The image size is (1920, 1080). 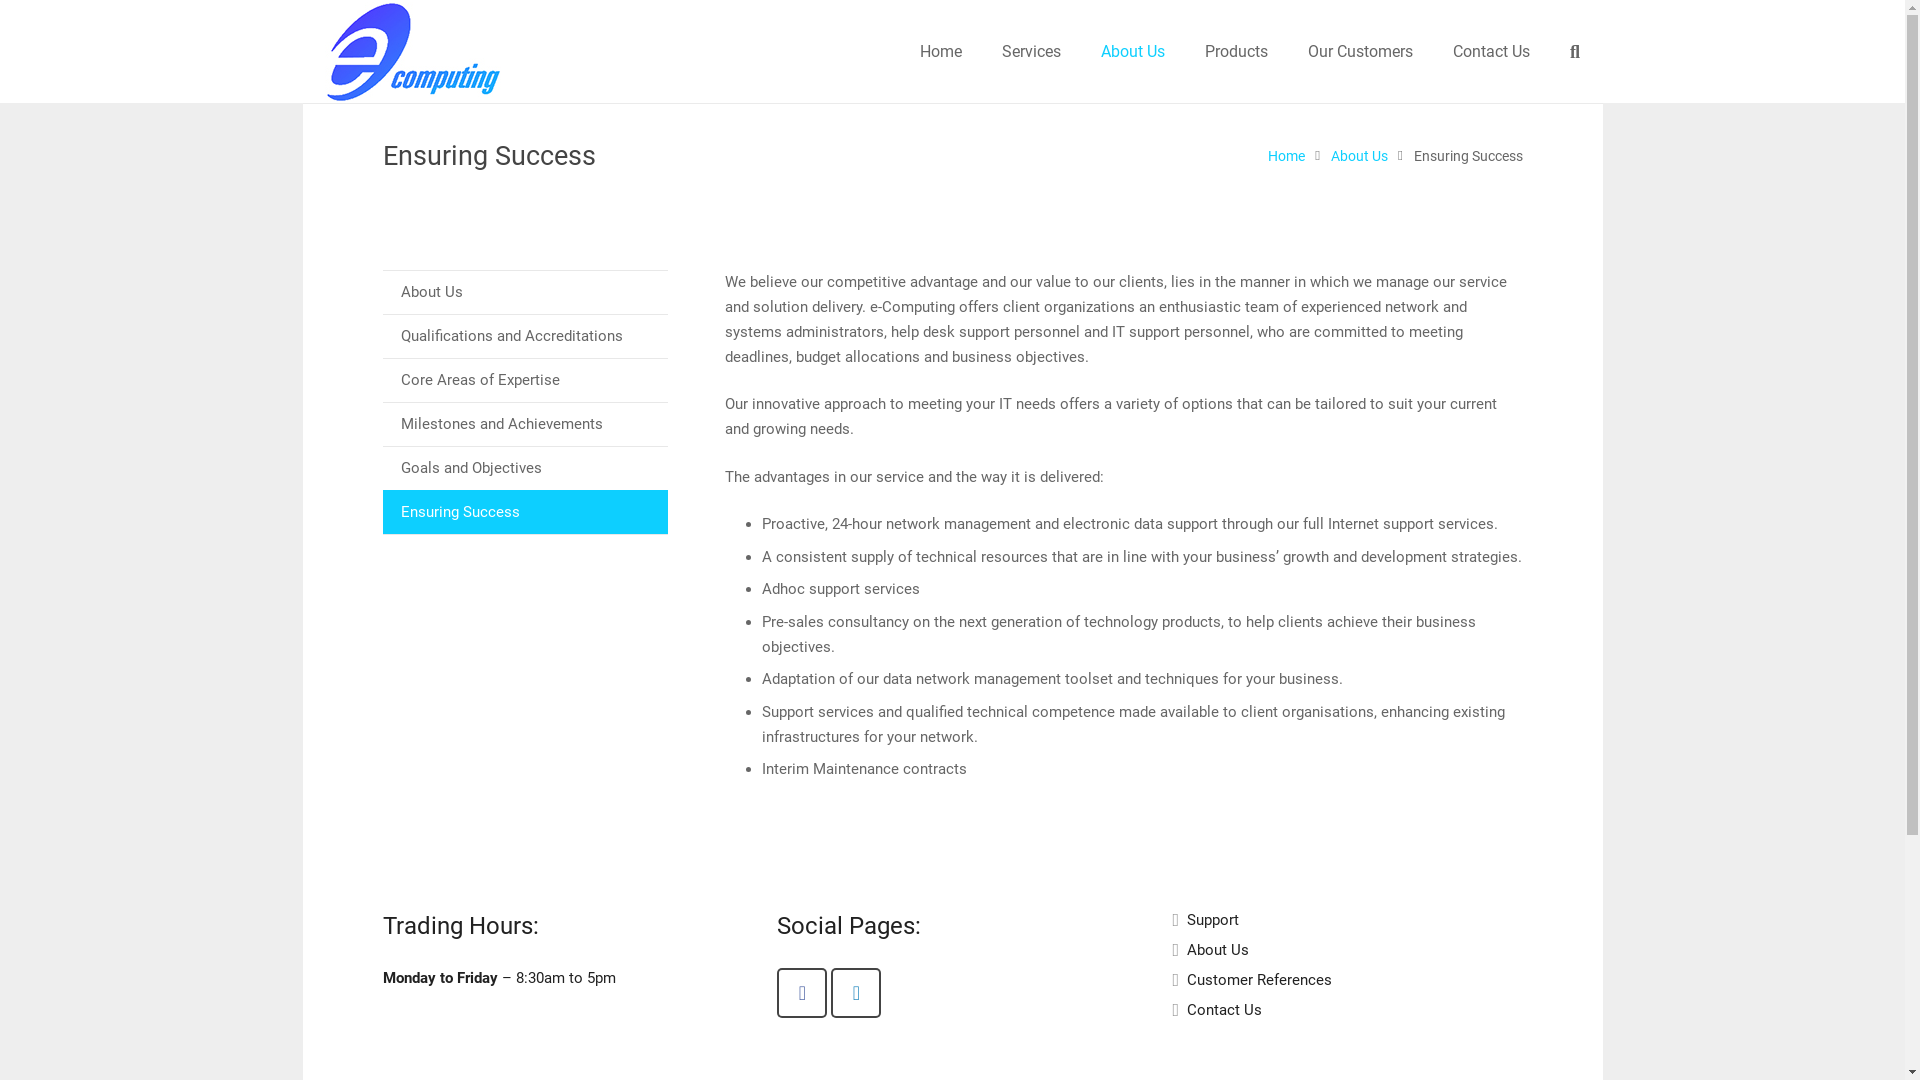 What do you see at coordinates (524, 468) in the screenshot?
I see `Goals and Objectives` at bounding box center [524, 468].